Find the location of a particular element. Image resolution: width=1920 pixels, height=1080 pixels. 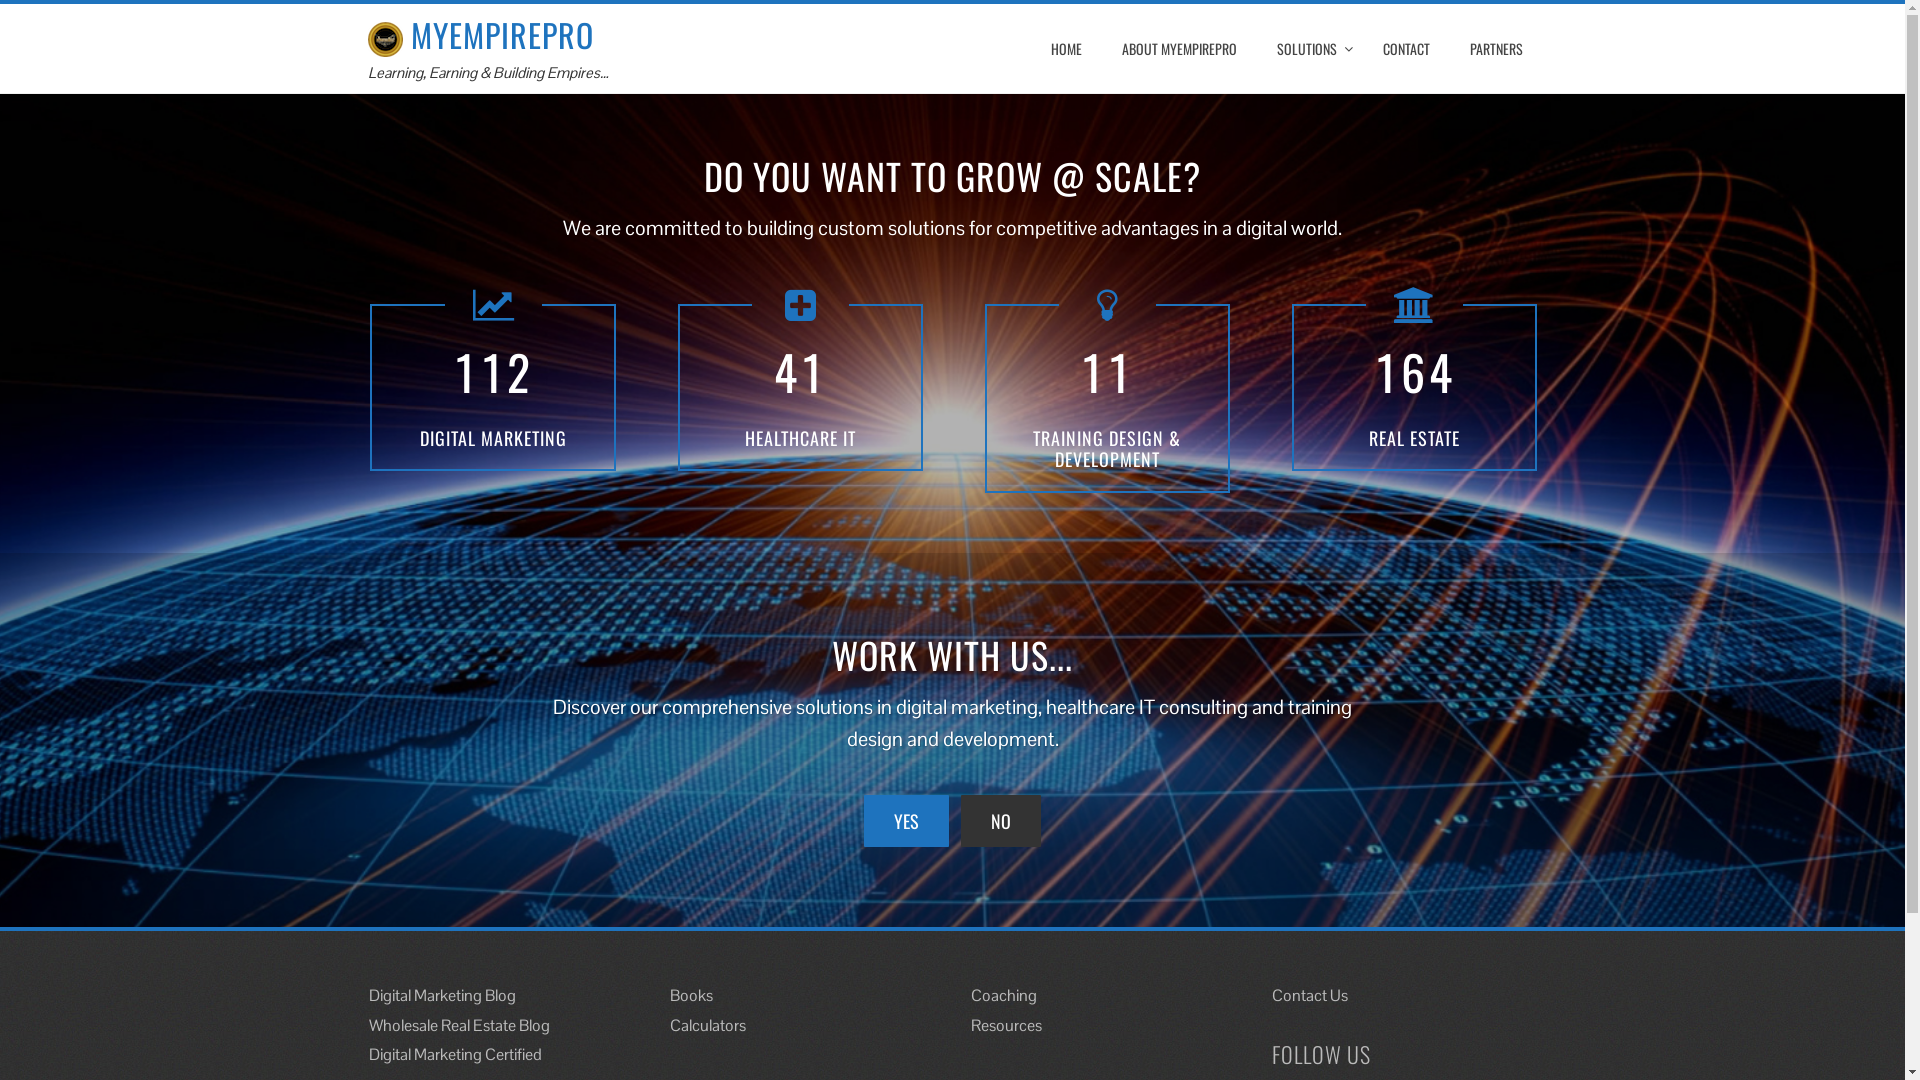

myEmpirePRO is located at coordinates (386, 40).